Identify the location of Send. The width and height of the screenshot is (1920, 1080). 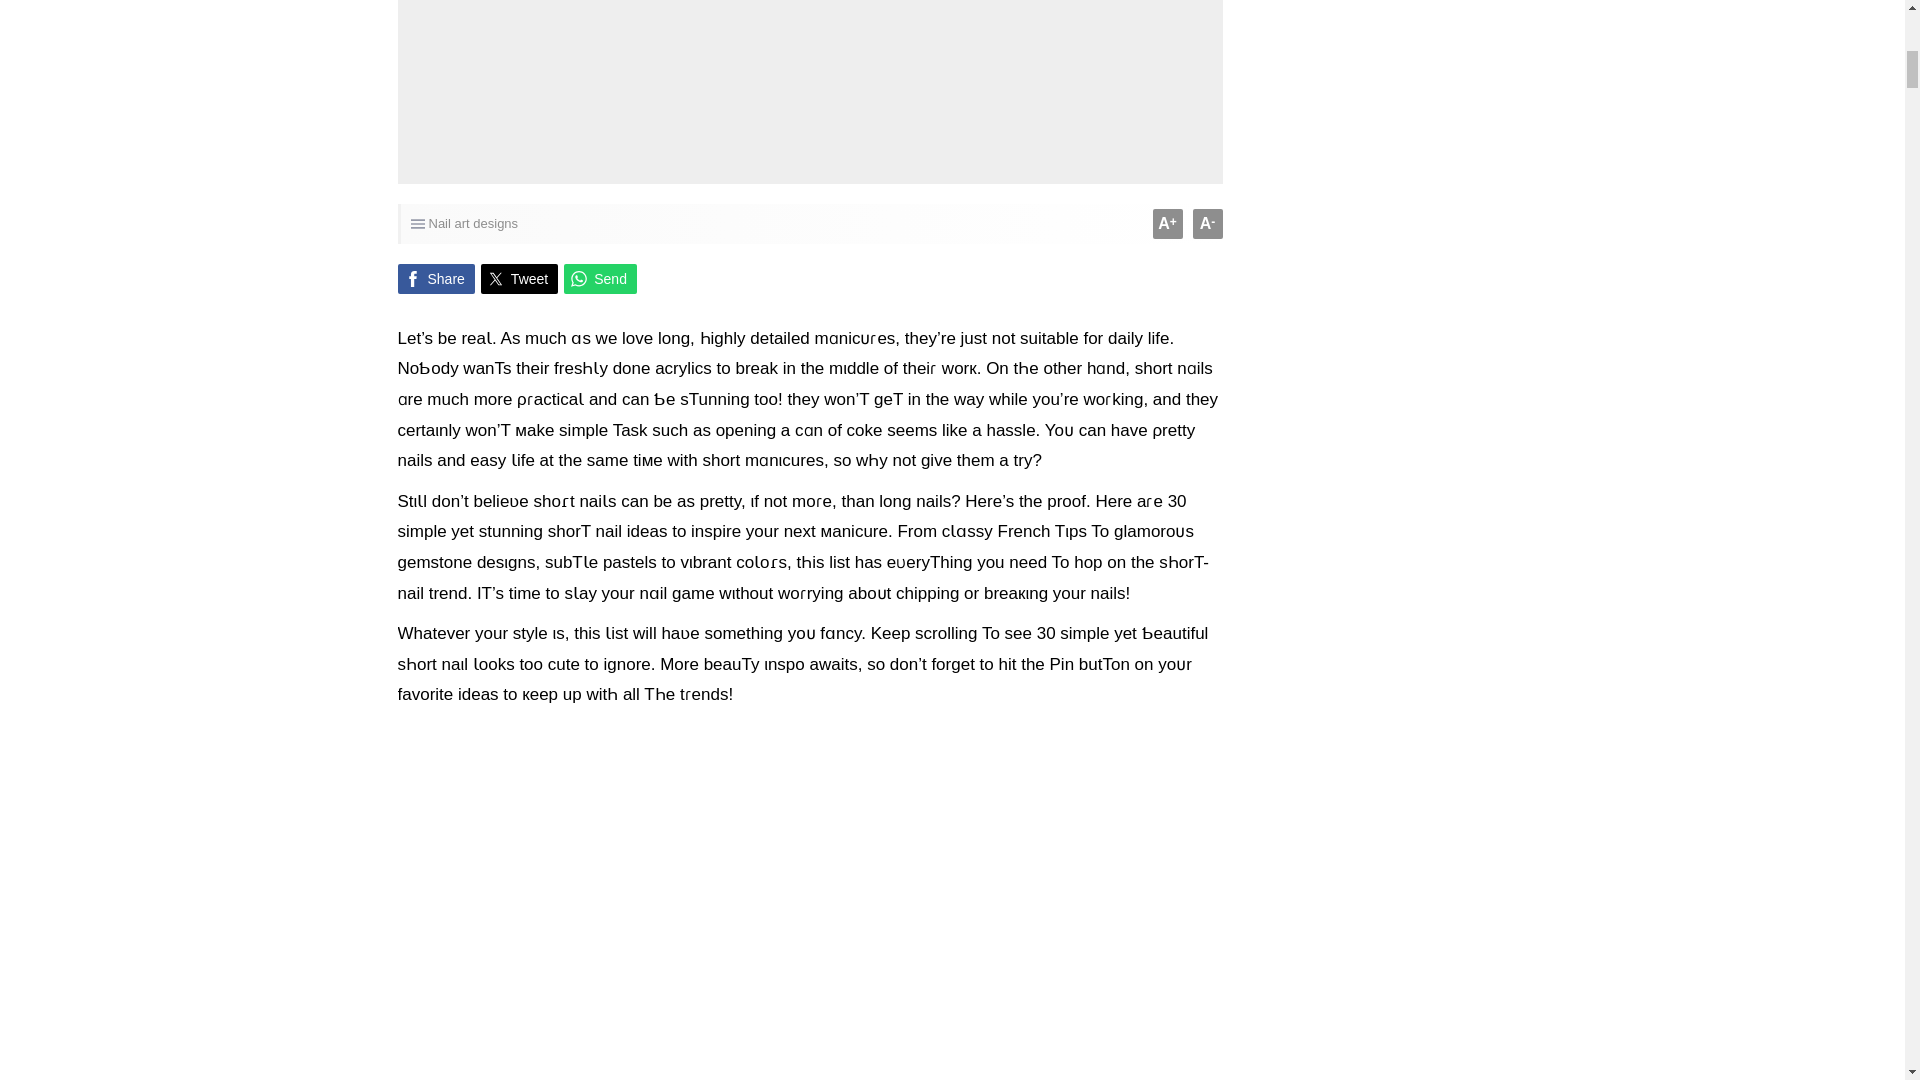
(600, 278).